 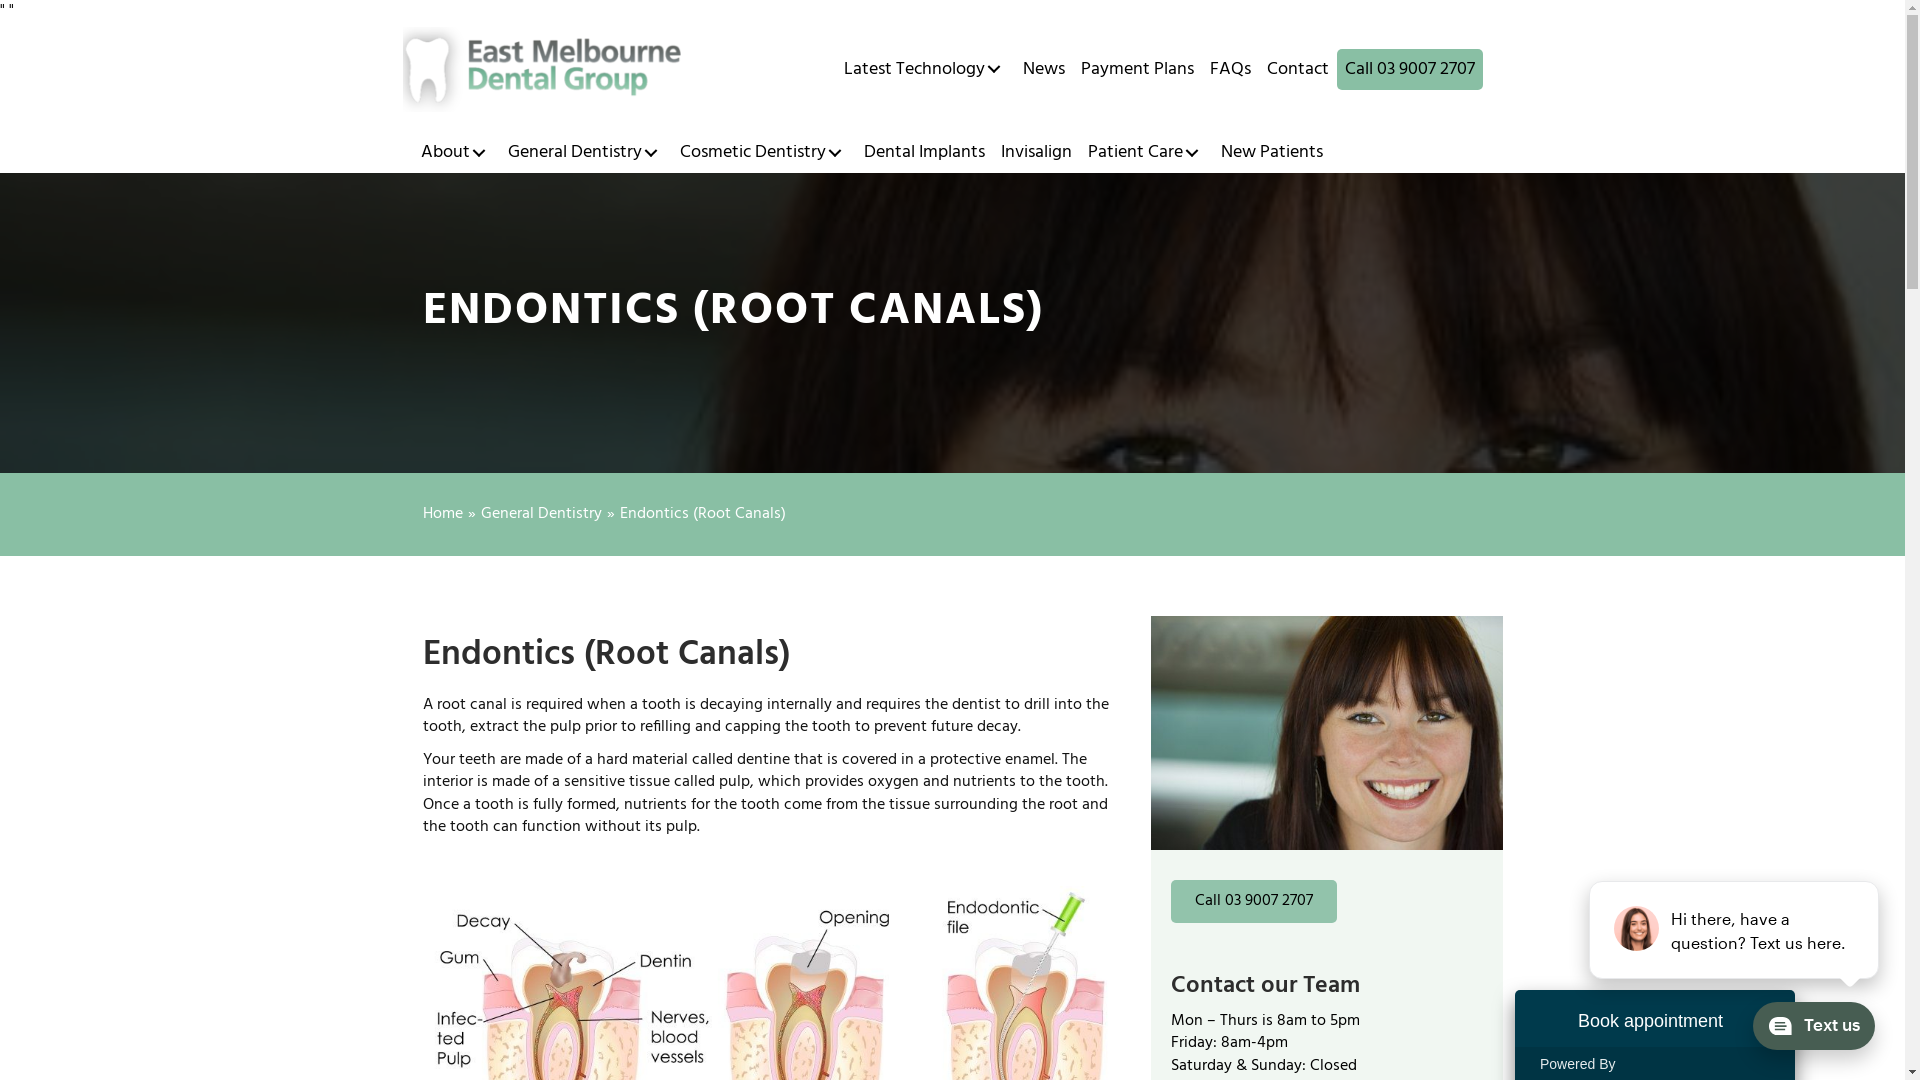 I want to click on Call 03 9007 2707, so click(x=1253, y=902).